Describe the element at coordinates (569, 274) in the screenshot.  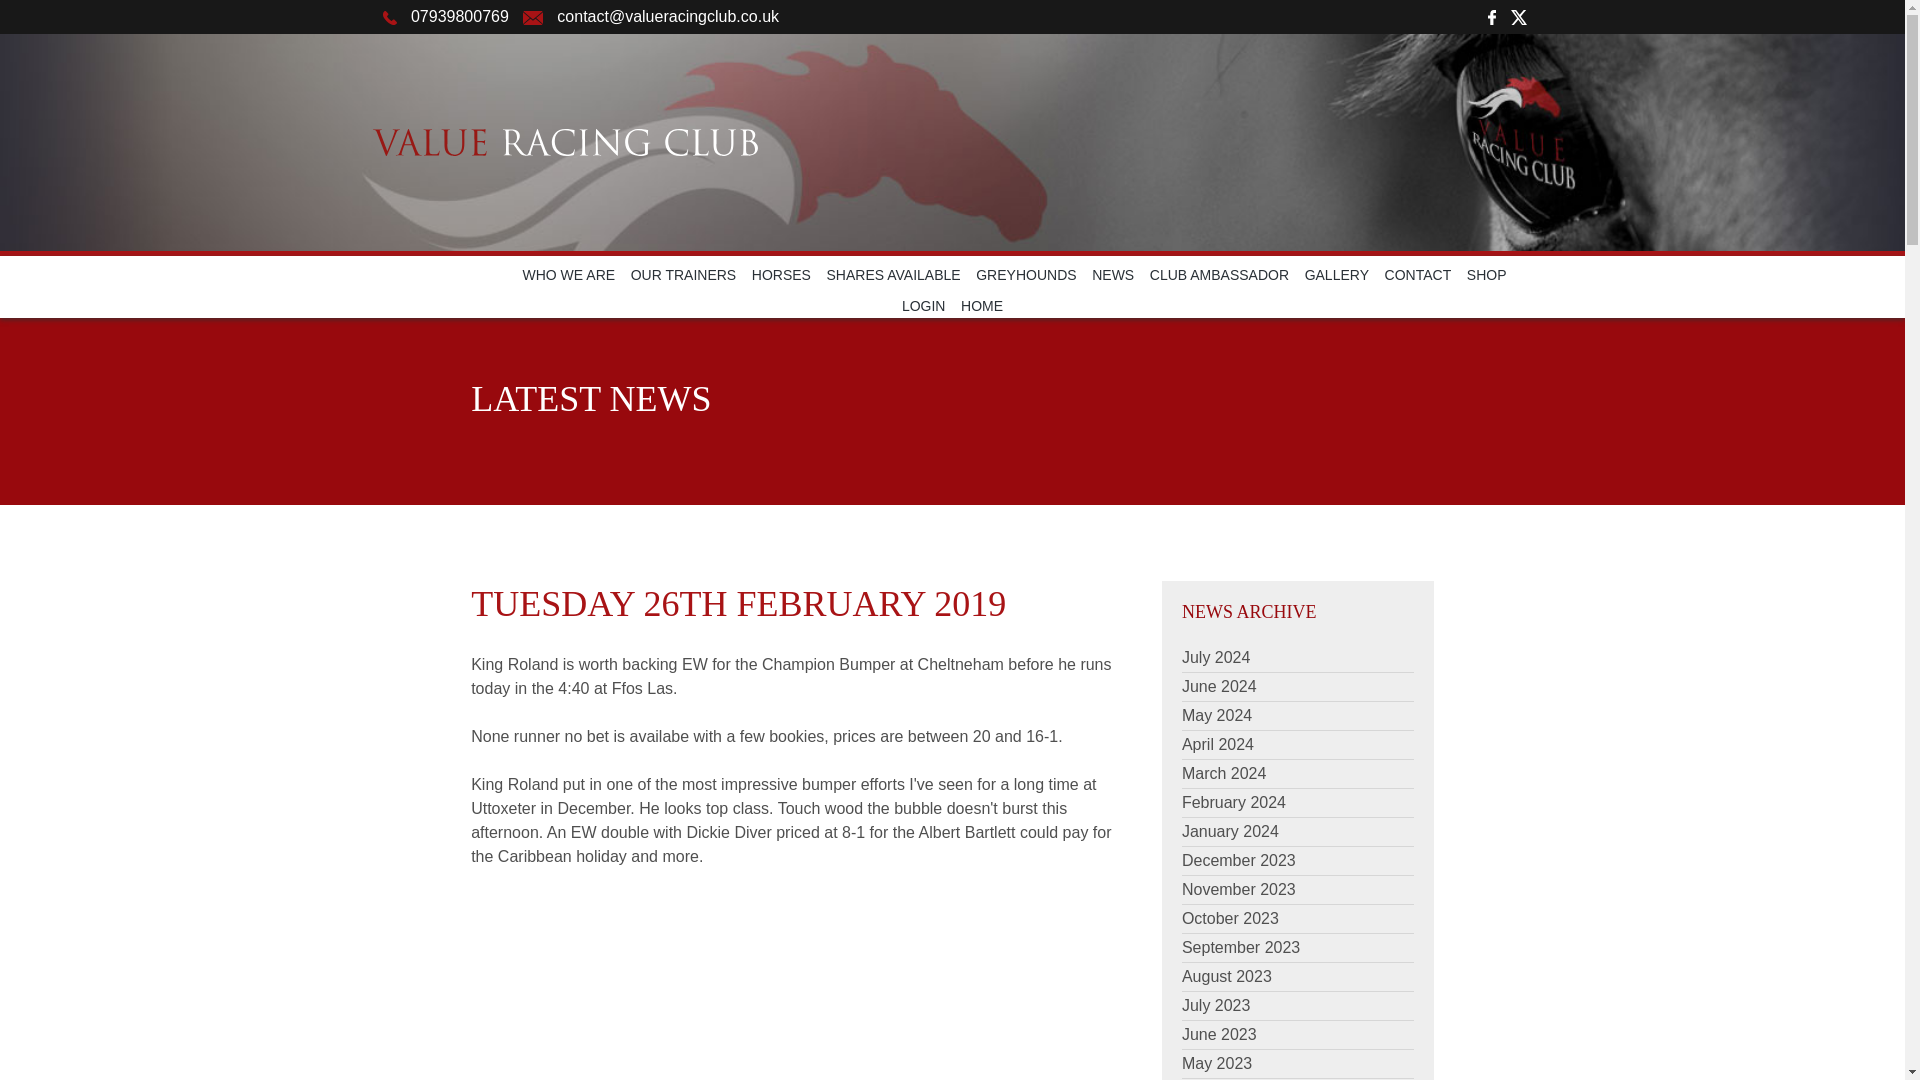
I see `WHO WE ARE` at that location.